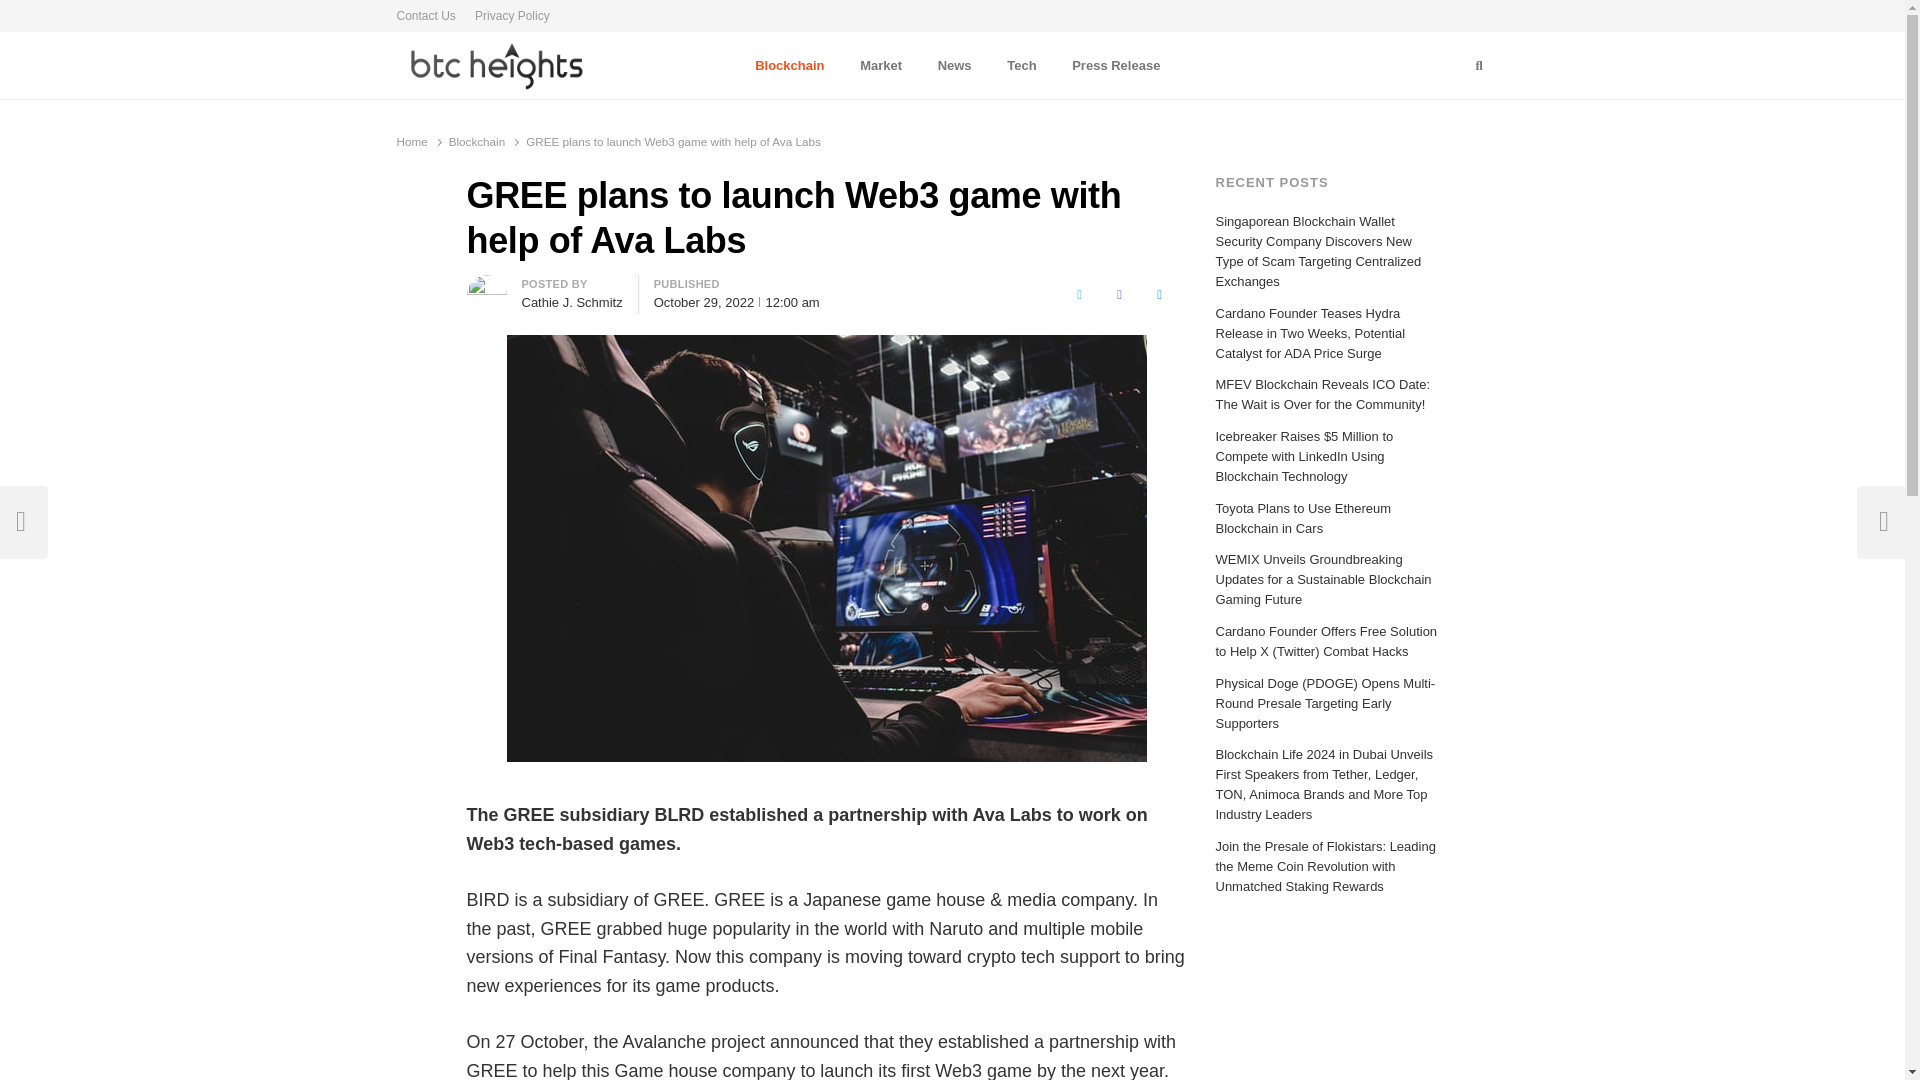 The width and height of the screenshot is (1920, 1080). Describe the element at coordinates (790, 65) in the screenshot. I see `Blockchain` at that location.